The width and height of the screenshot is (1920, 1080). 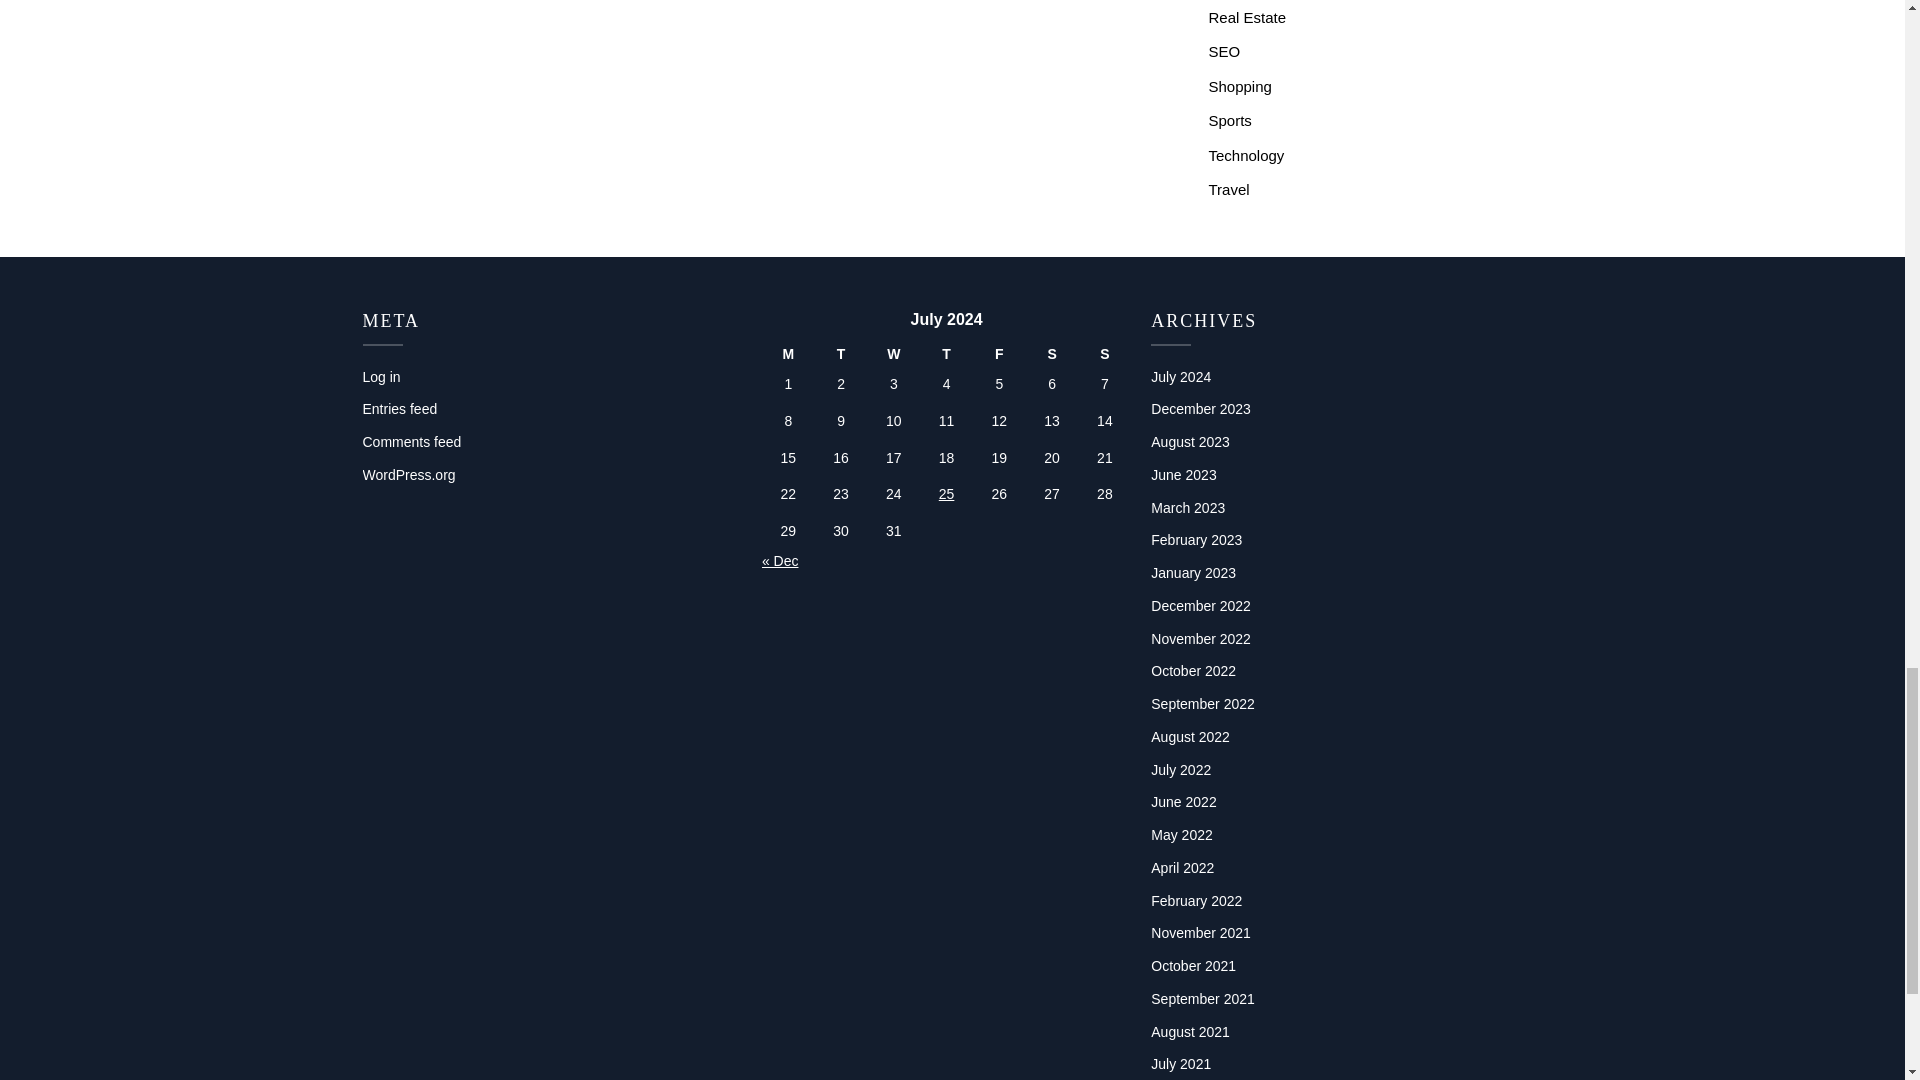 What do you see at coordinates (1052, 354) in the screenshot?
I see `Saturday` at bounding box center [1052, 354].